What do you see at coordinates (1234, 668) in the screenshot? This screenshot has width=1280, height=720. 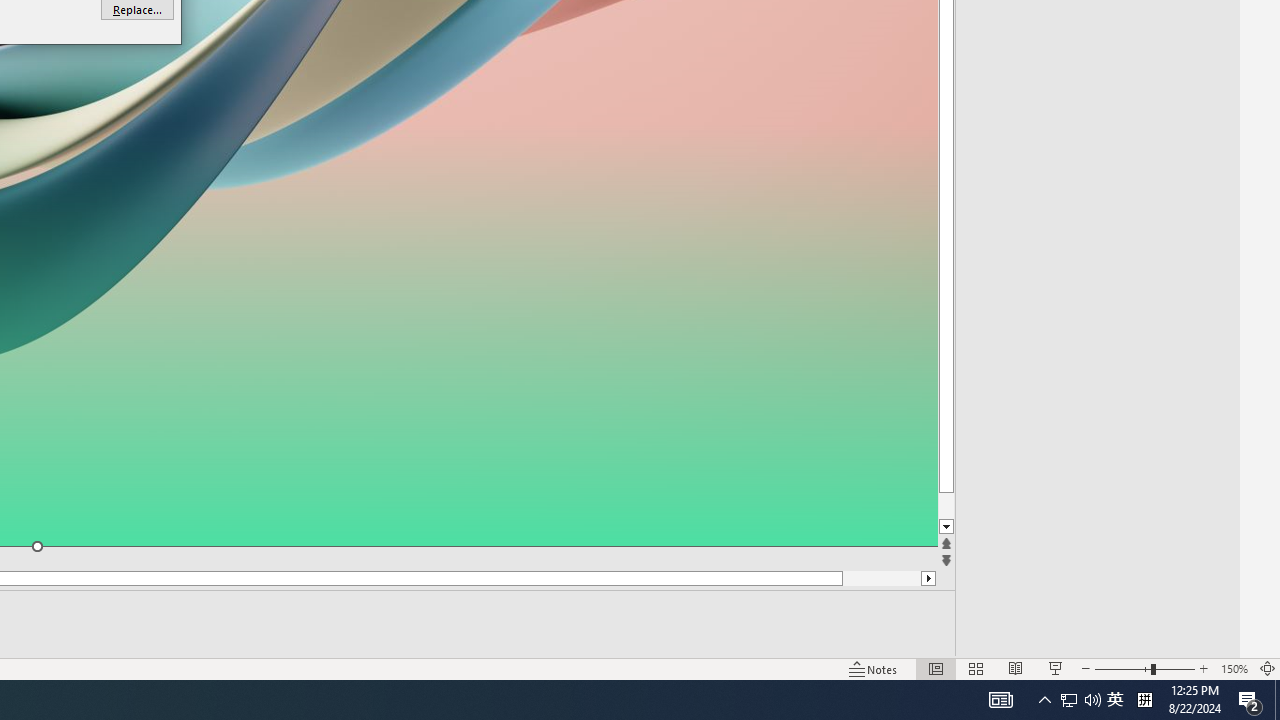 I see `Zoom 150%` at bounding box center [1234, 668].